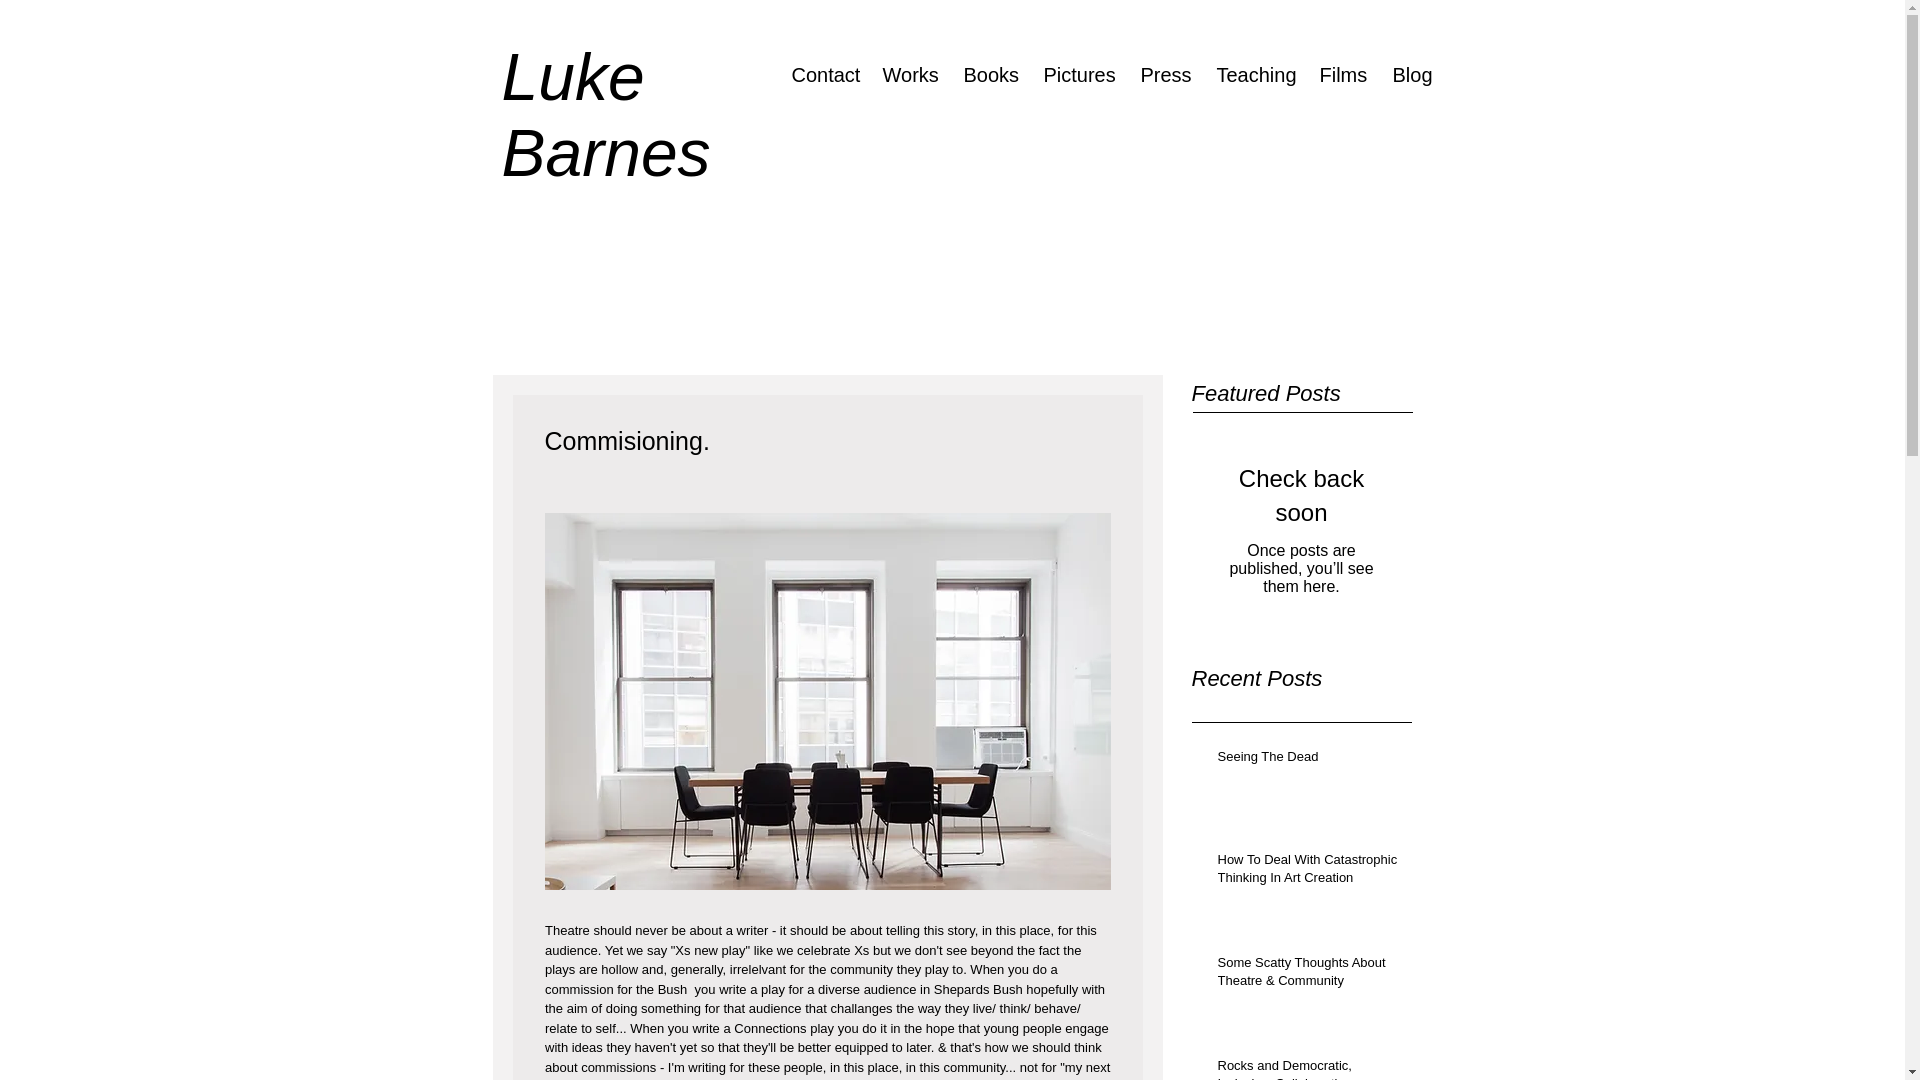  Describe the element at coordinates (1076, 74) in the screenshot. I see `Pictures` at that location.